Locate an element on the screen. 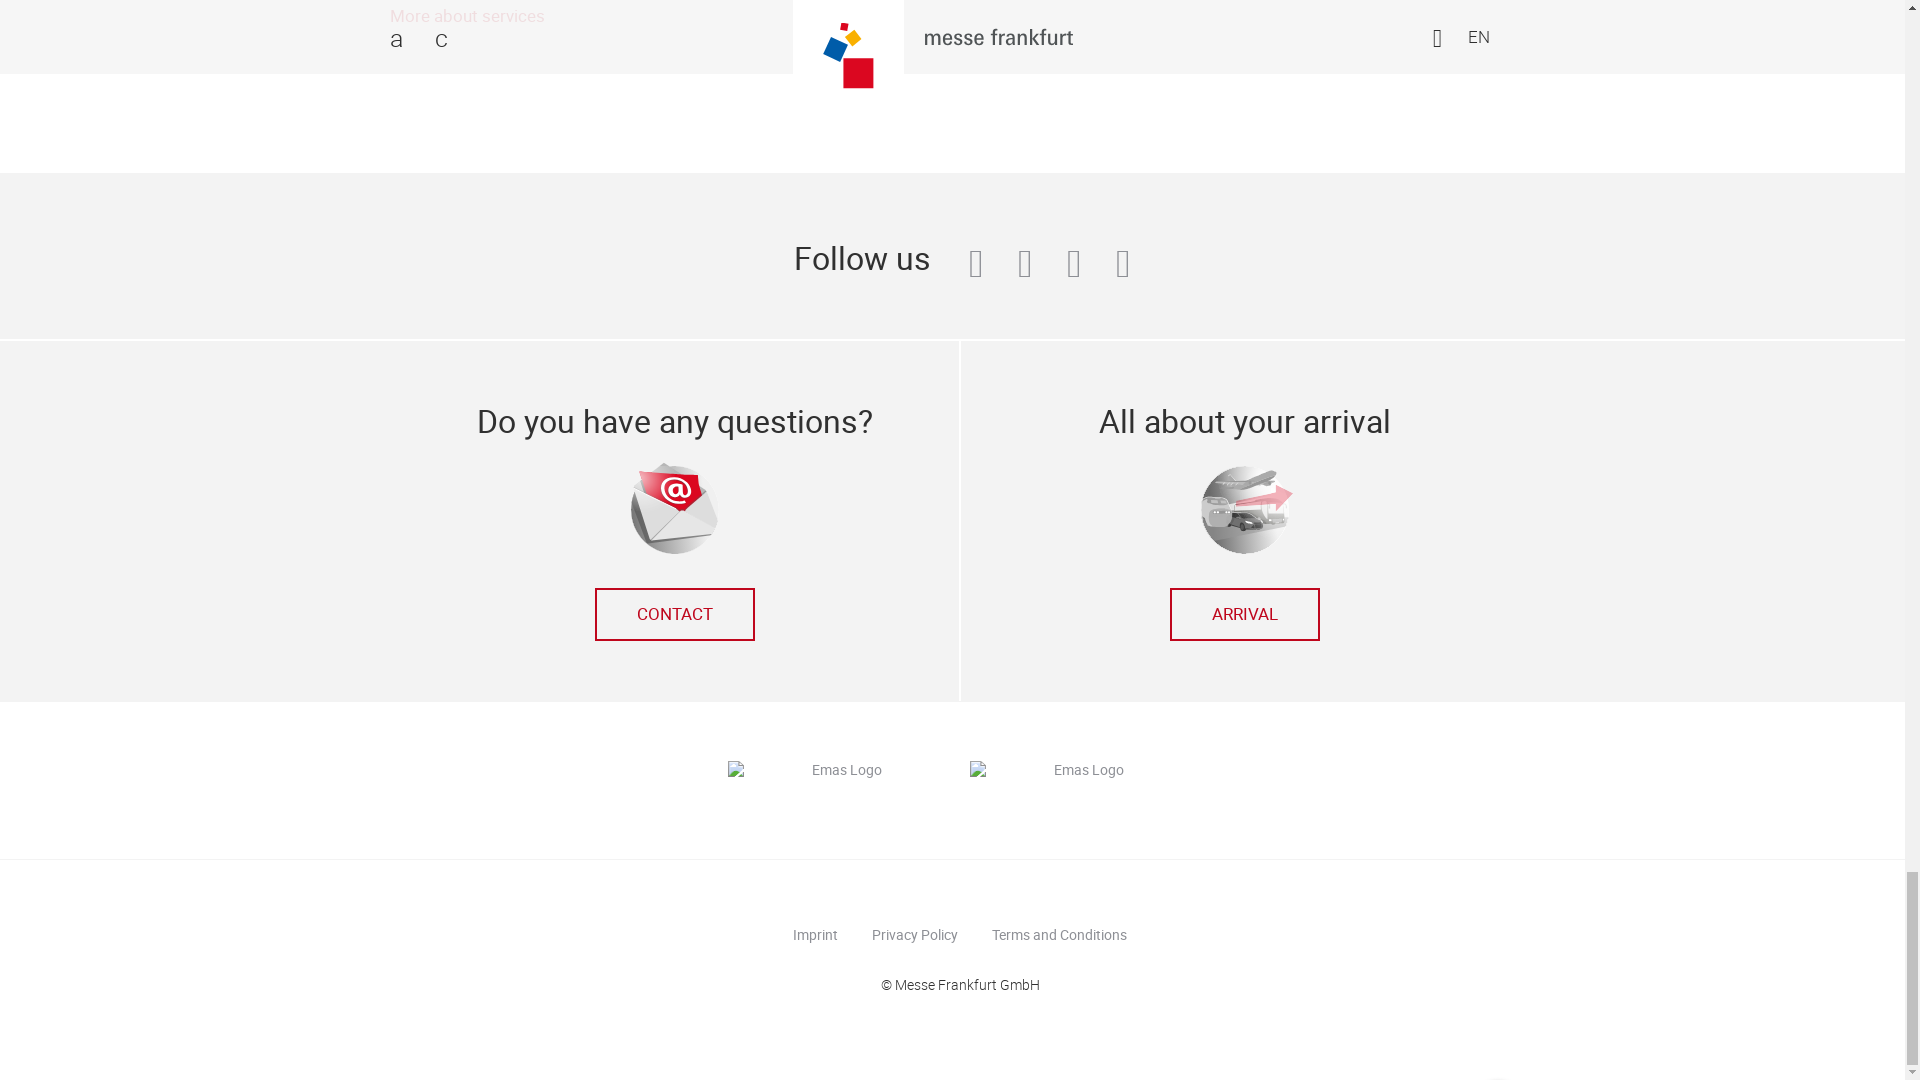 This screenshot has height=1080, width=1920. Link to services for organisers is located at coordinates (467, 16).